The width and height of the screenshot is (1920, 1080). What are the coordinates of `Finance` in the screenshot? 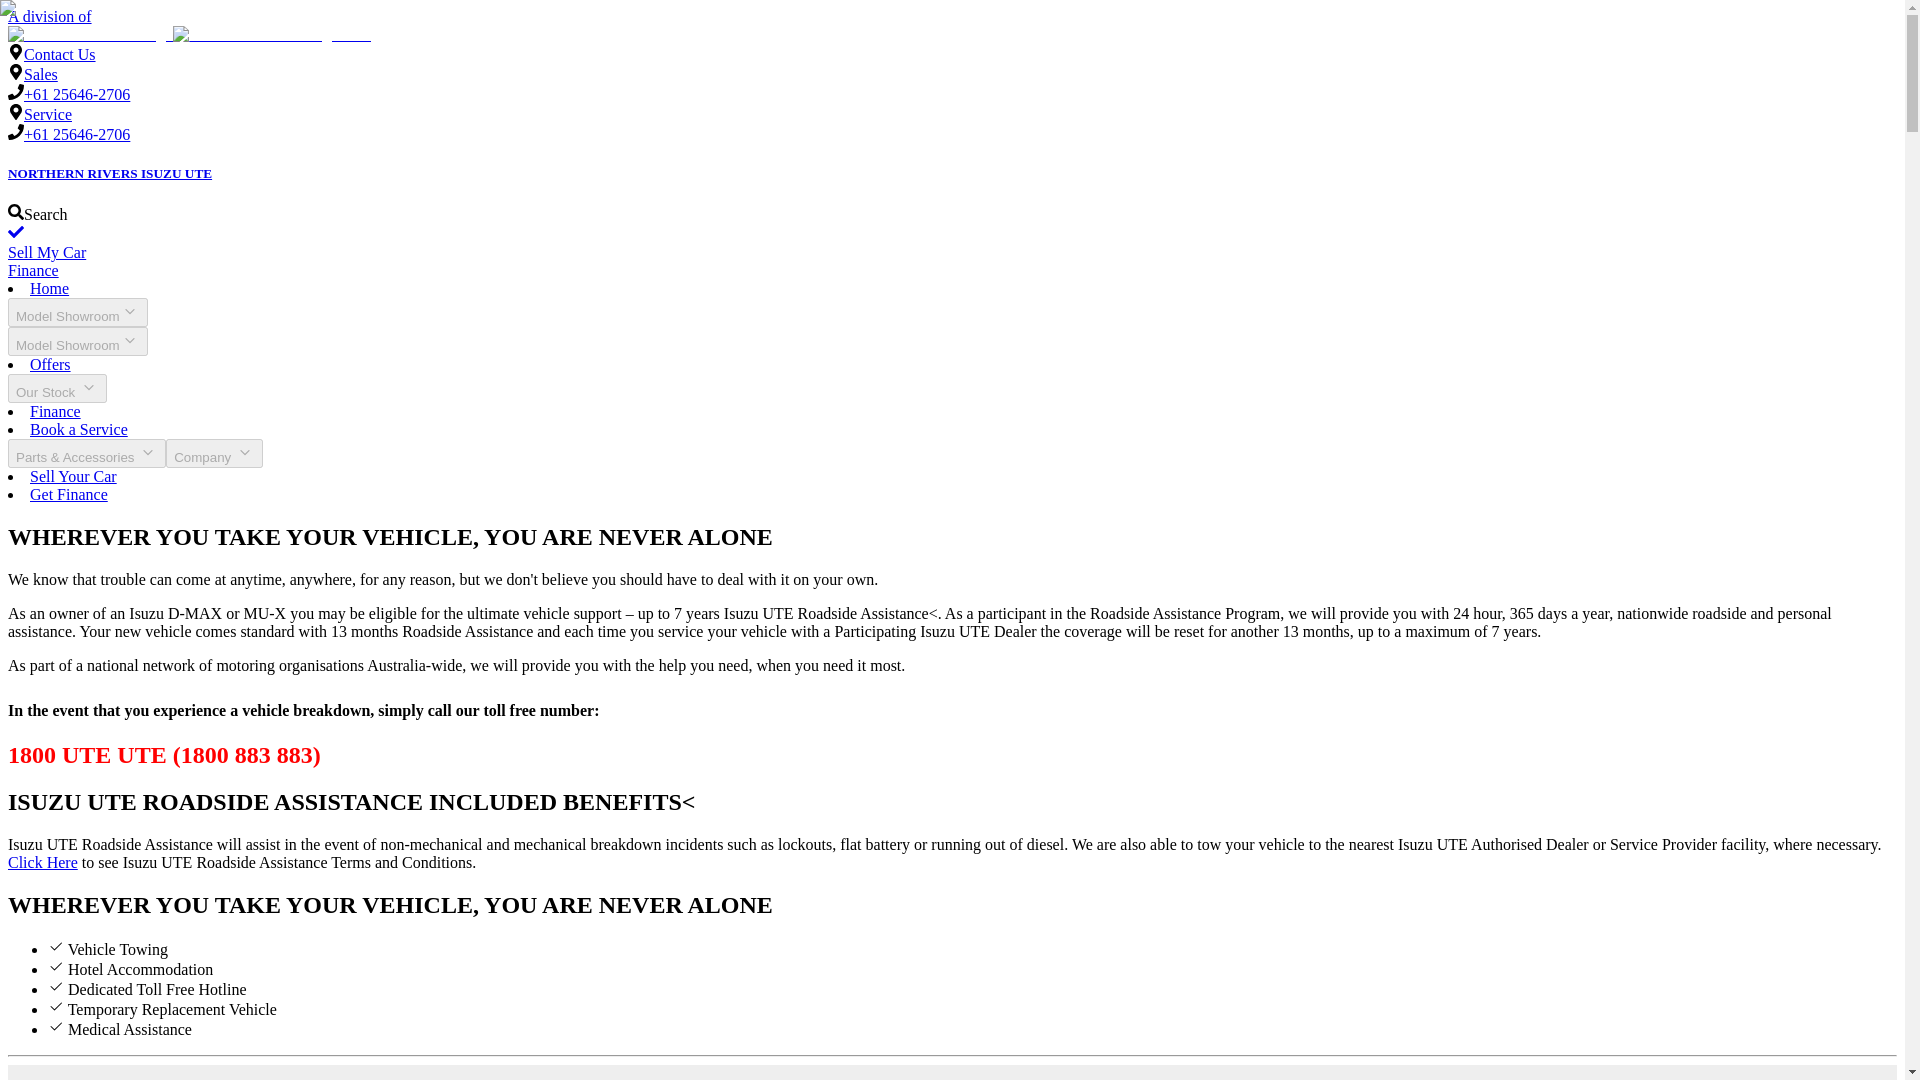 It's located at (55, 411).